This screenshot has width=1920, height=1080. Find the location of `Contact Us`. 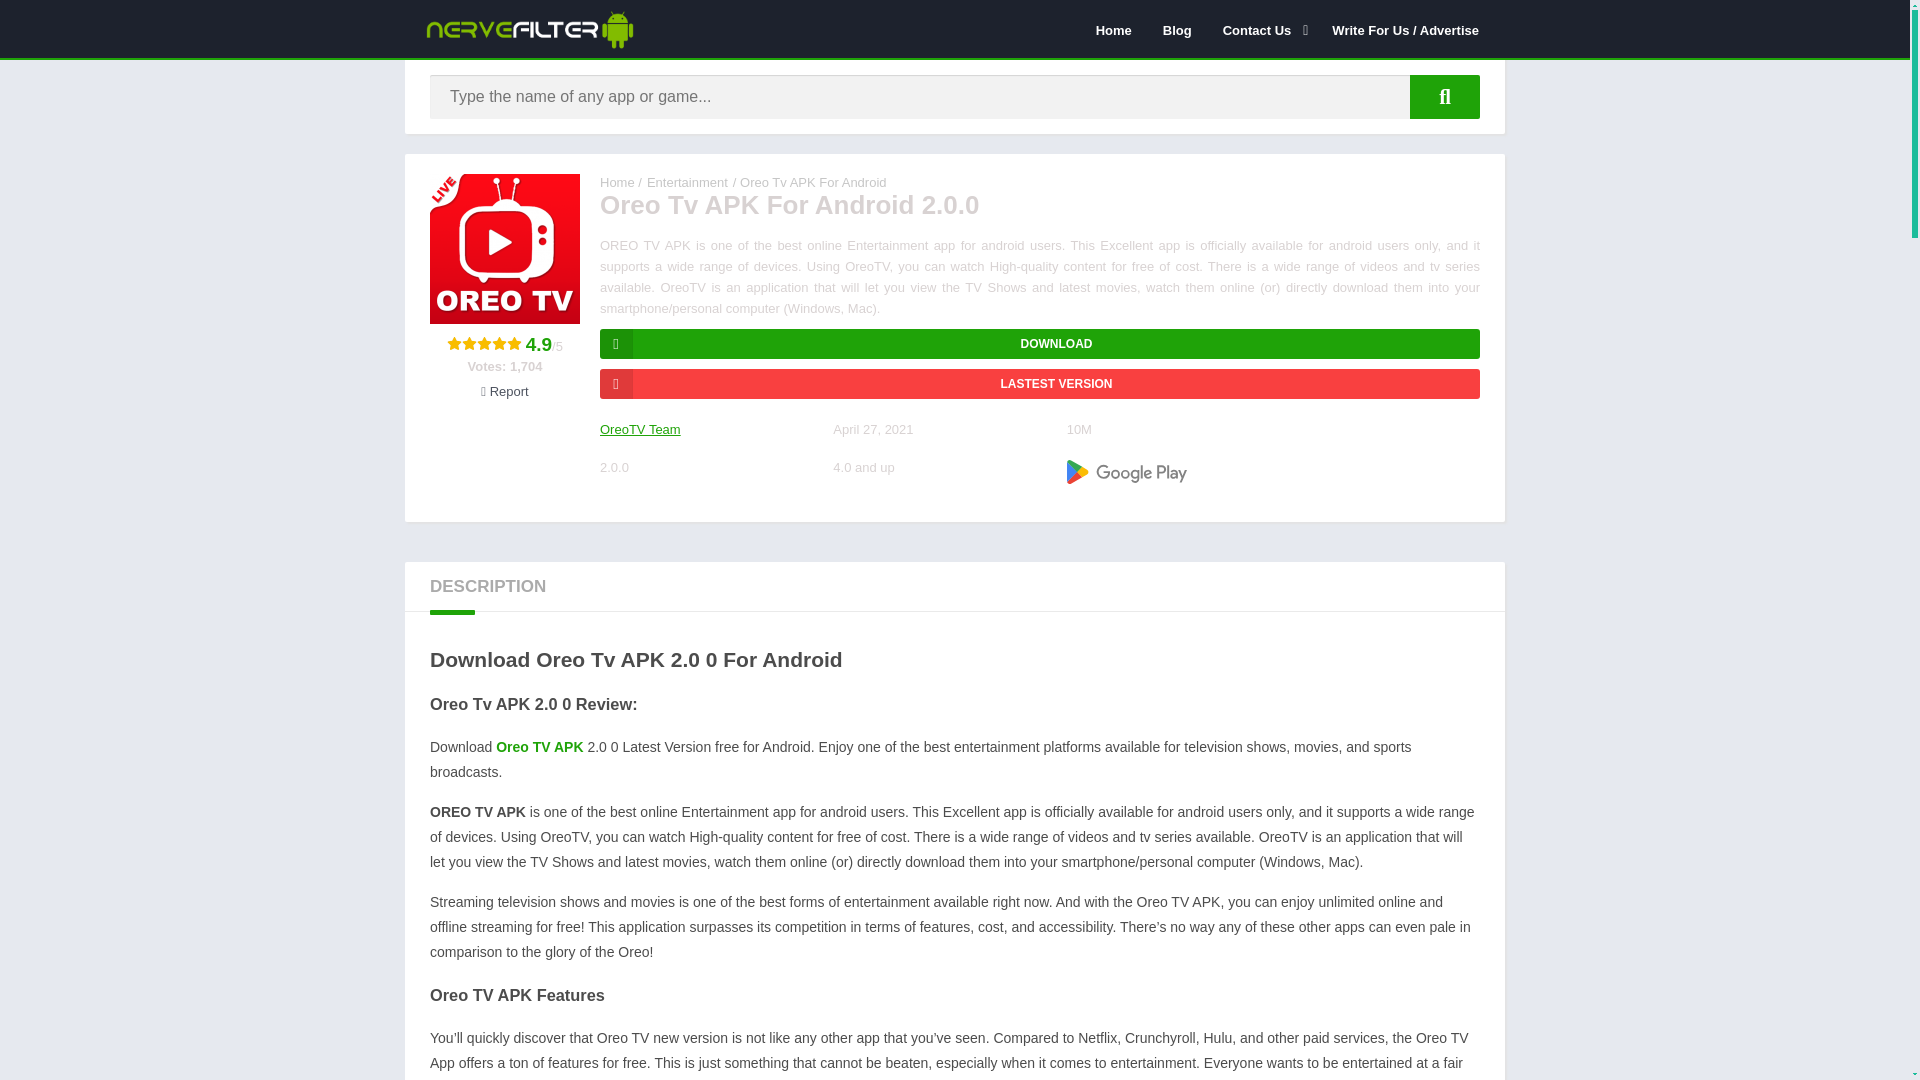

Contact Us is located at coordinates (1262, 29).